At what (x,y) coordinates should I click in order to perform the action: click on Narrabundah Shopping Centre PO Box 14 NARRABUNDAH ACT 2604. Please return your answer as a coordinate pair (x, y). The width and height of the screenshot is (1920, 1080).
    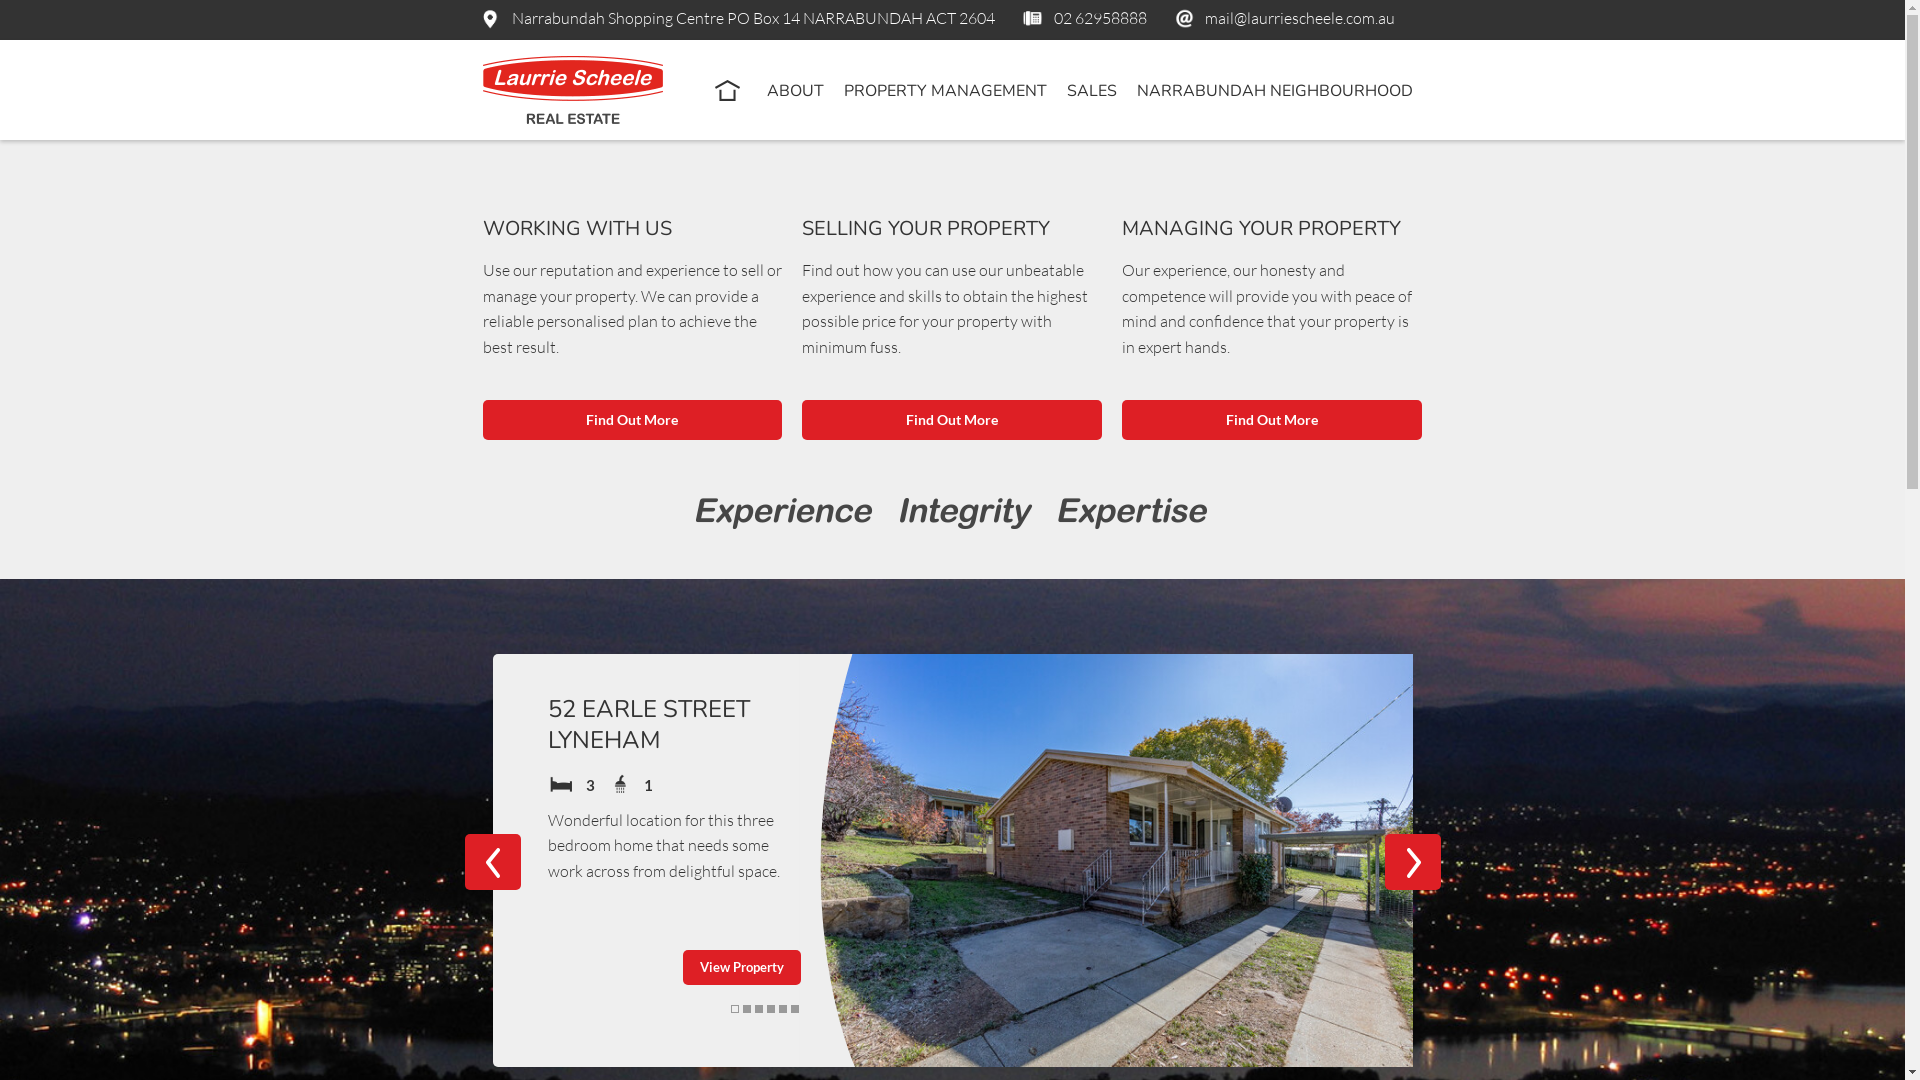
    Looking at the image, I should click on (748, 18).